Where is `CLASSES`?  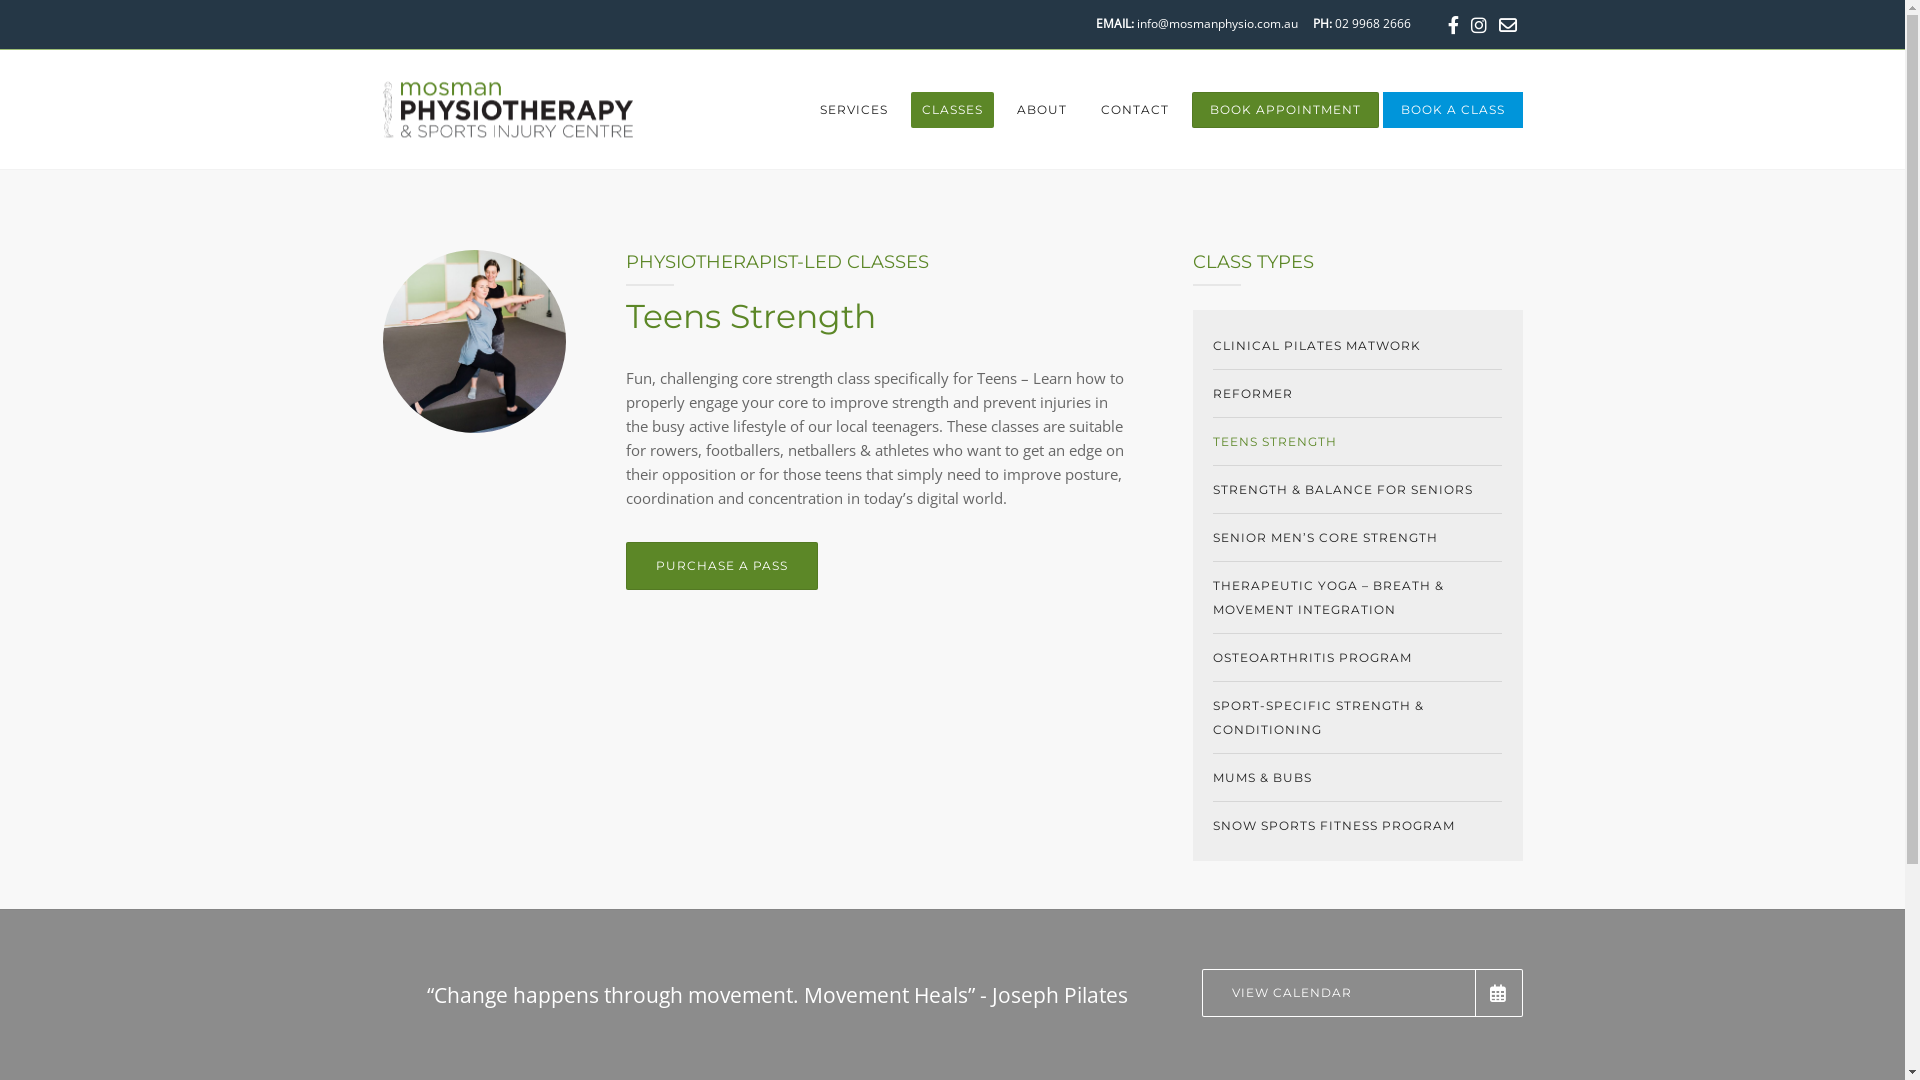
CLASSES is located at coordinates (952, 110).